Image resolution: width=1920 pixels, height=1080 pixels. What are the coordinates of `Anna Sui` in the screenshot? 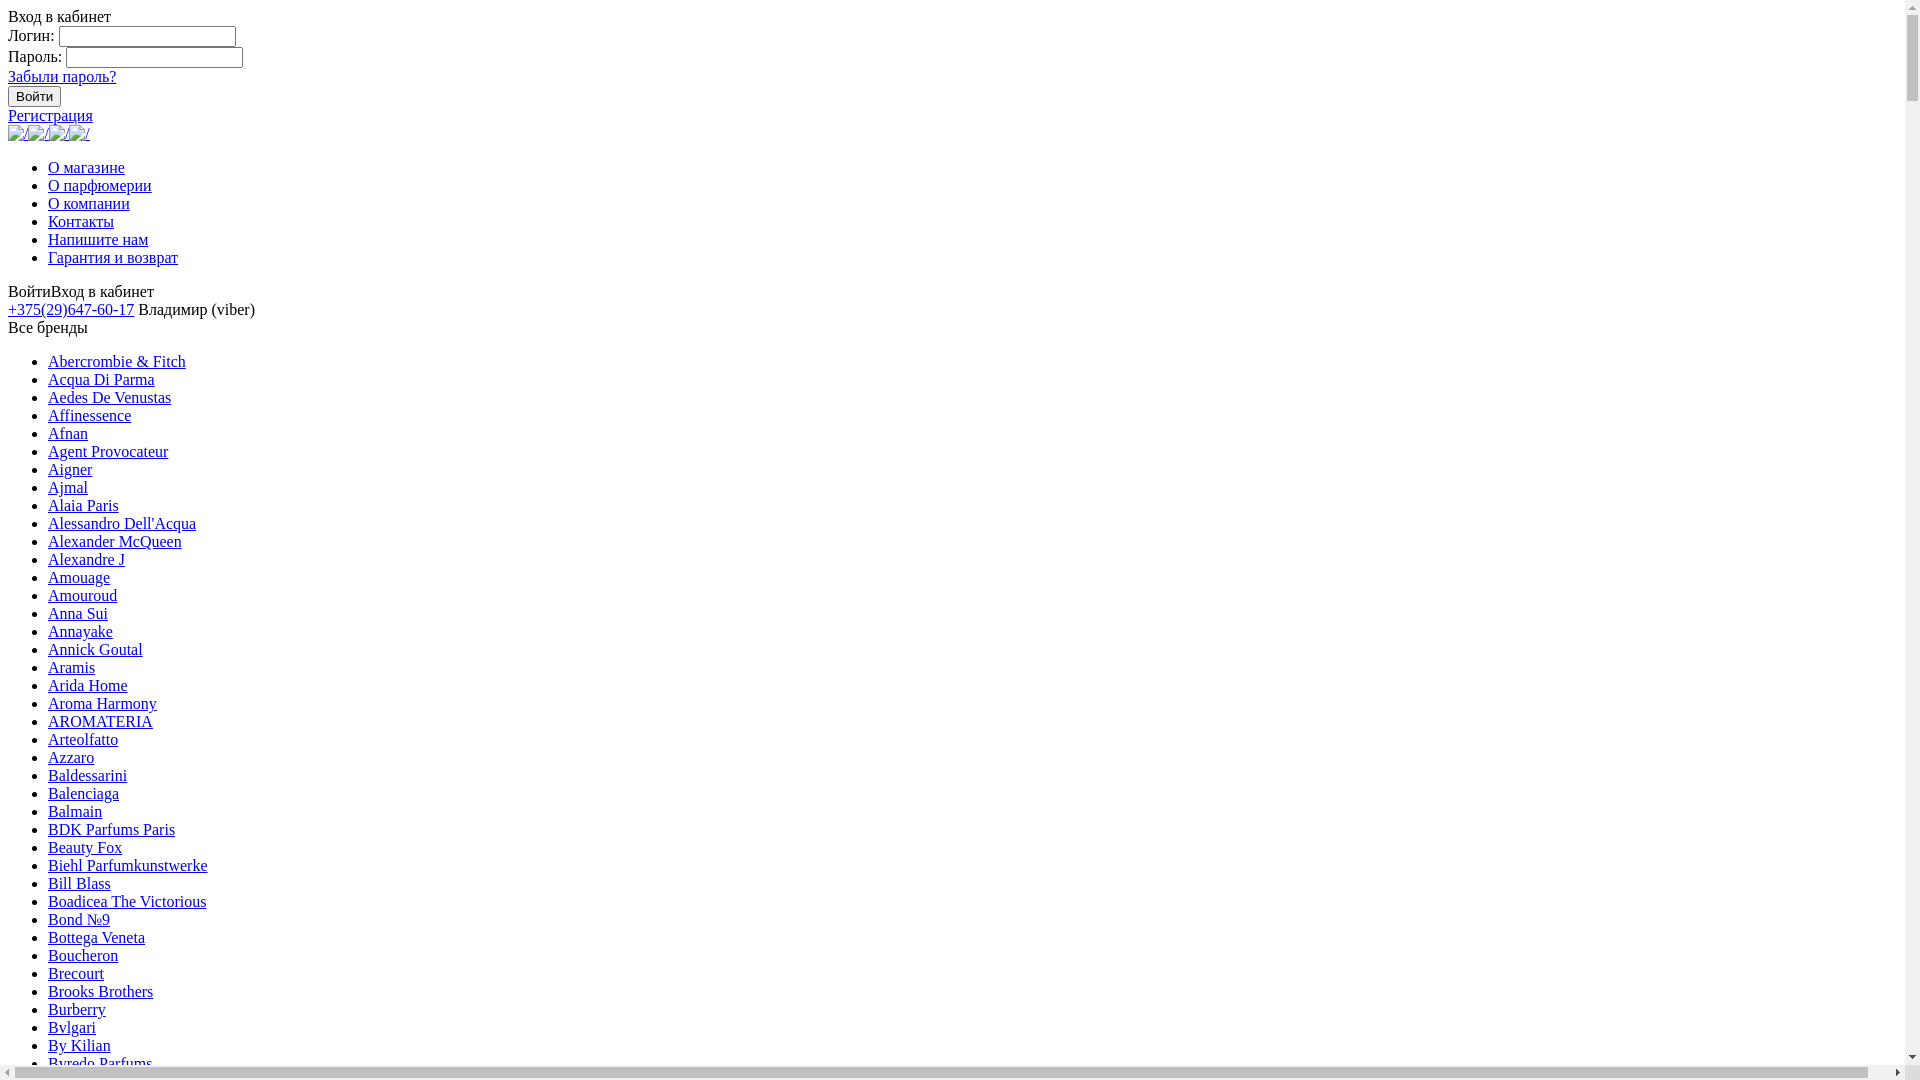 It's located at (78, 614).